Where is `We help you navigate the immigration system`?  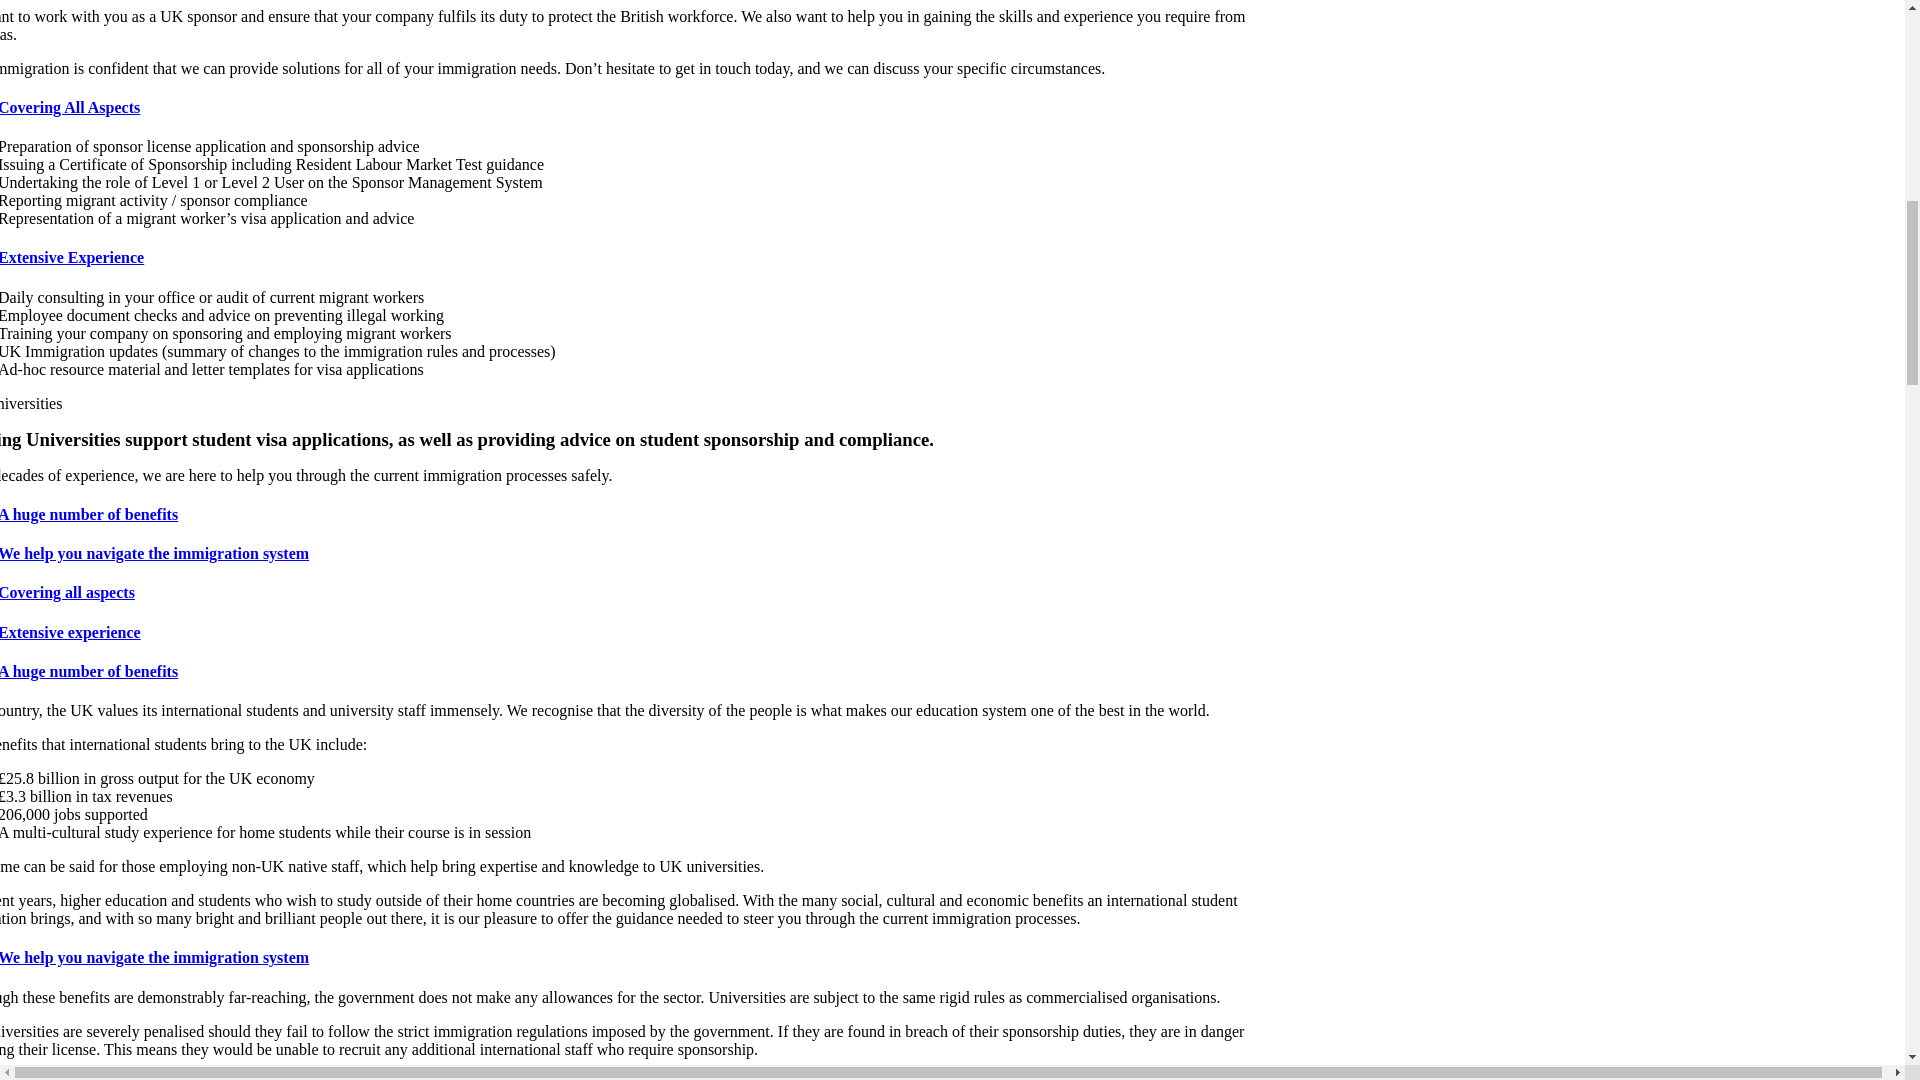 We help you navigate the immigration system is located at coordinates (628, 958).